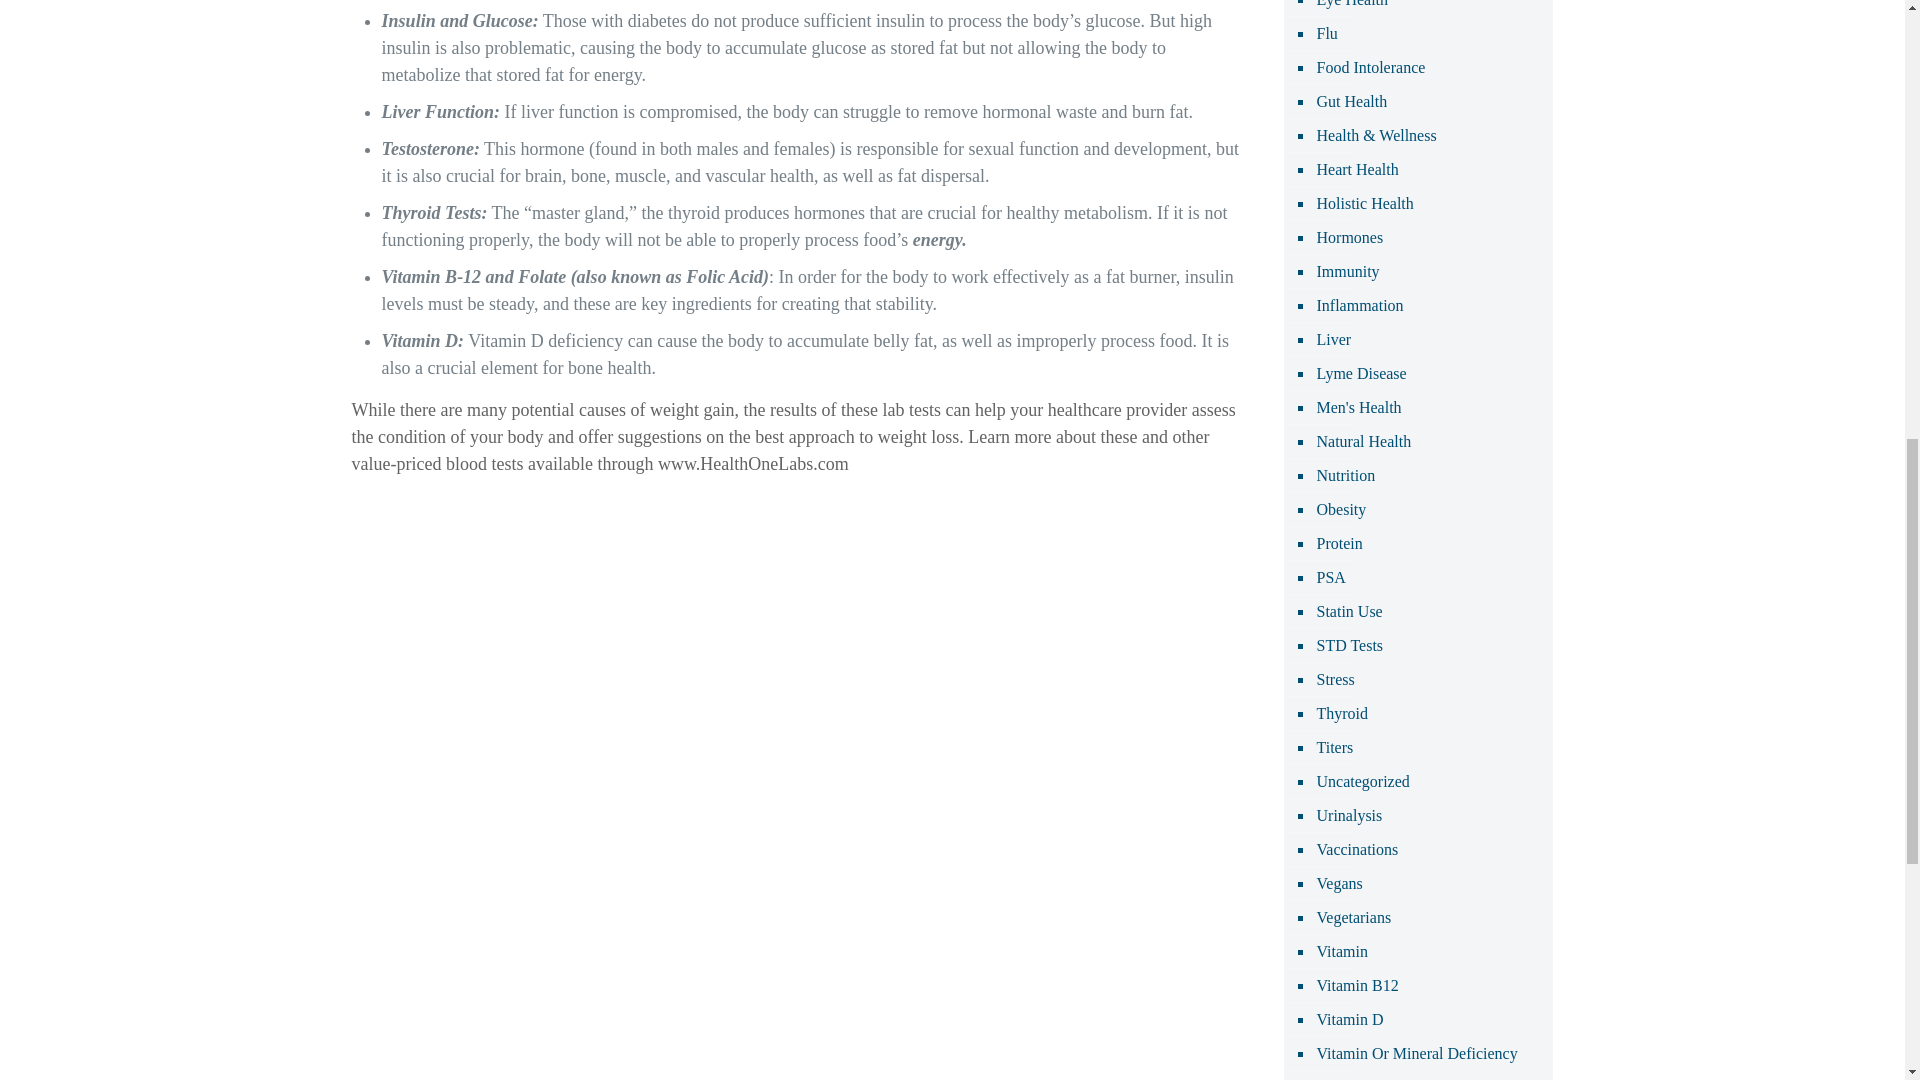  What do you see at coordinates (1350, 102) in the screenshot?
I see `Gut Health` at bounding box center [1350, 102].